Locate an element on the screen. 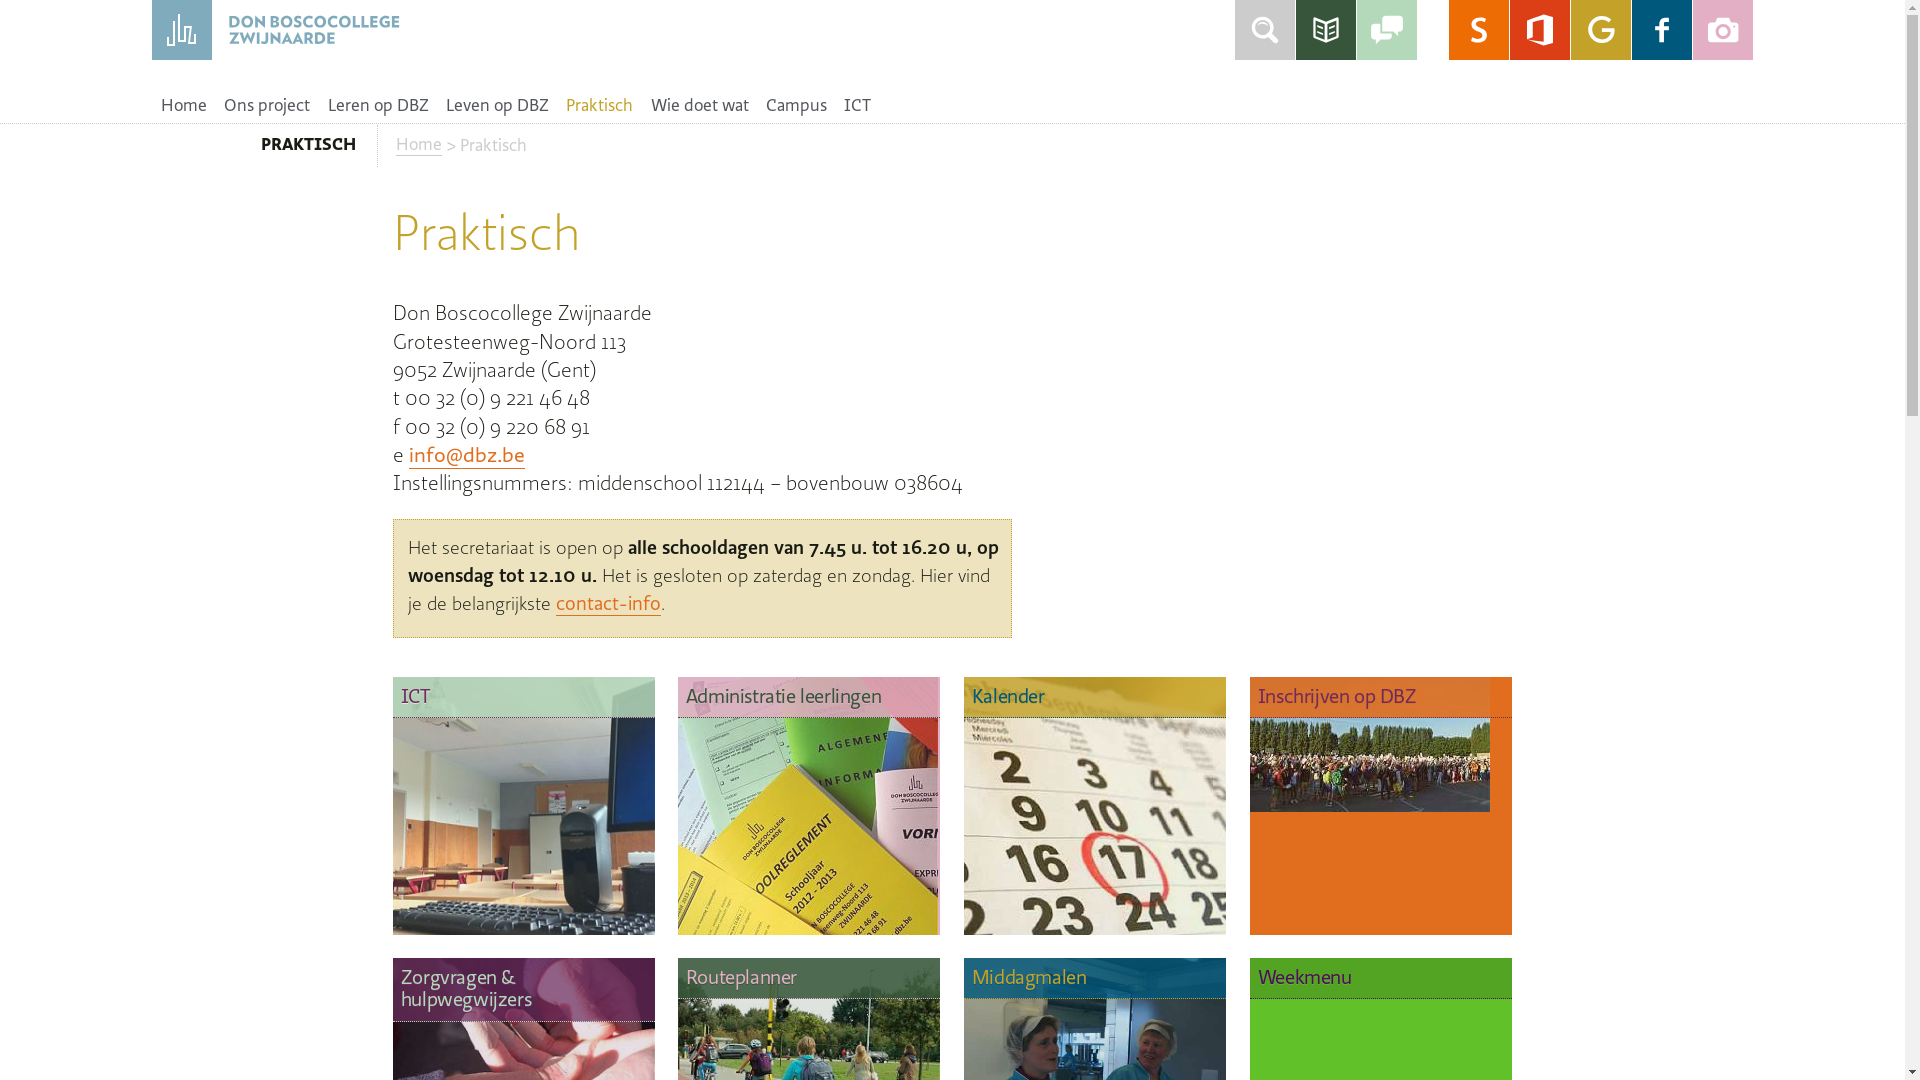  Administratie leerlingen is located at coordinates (809, 806).